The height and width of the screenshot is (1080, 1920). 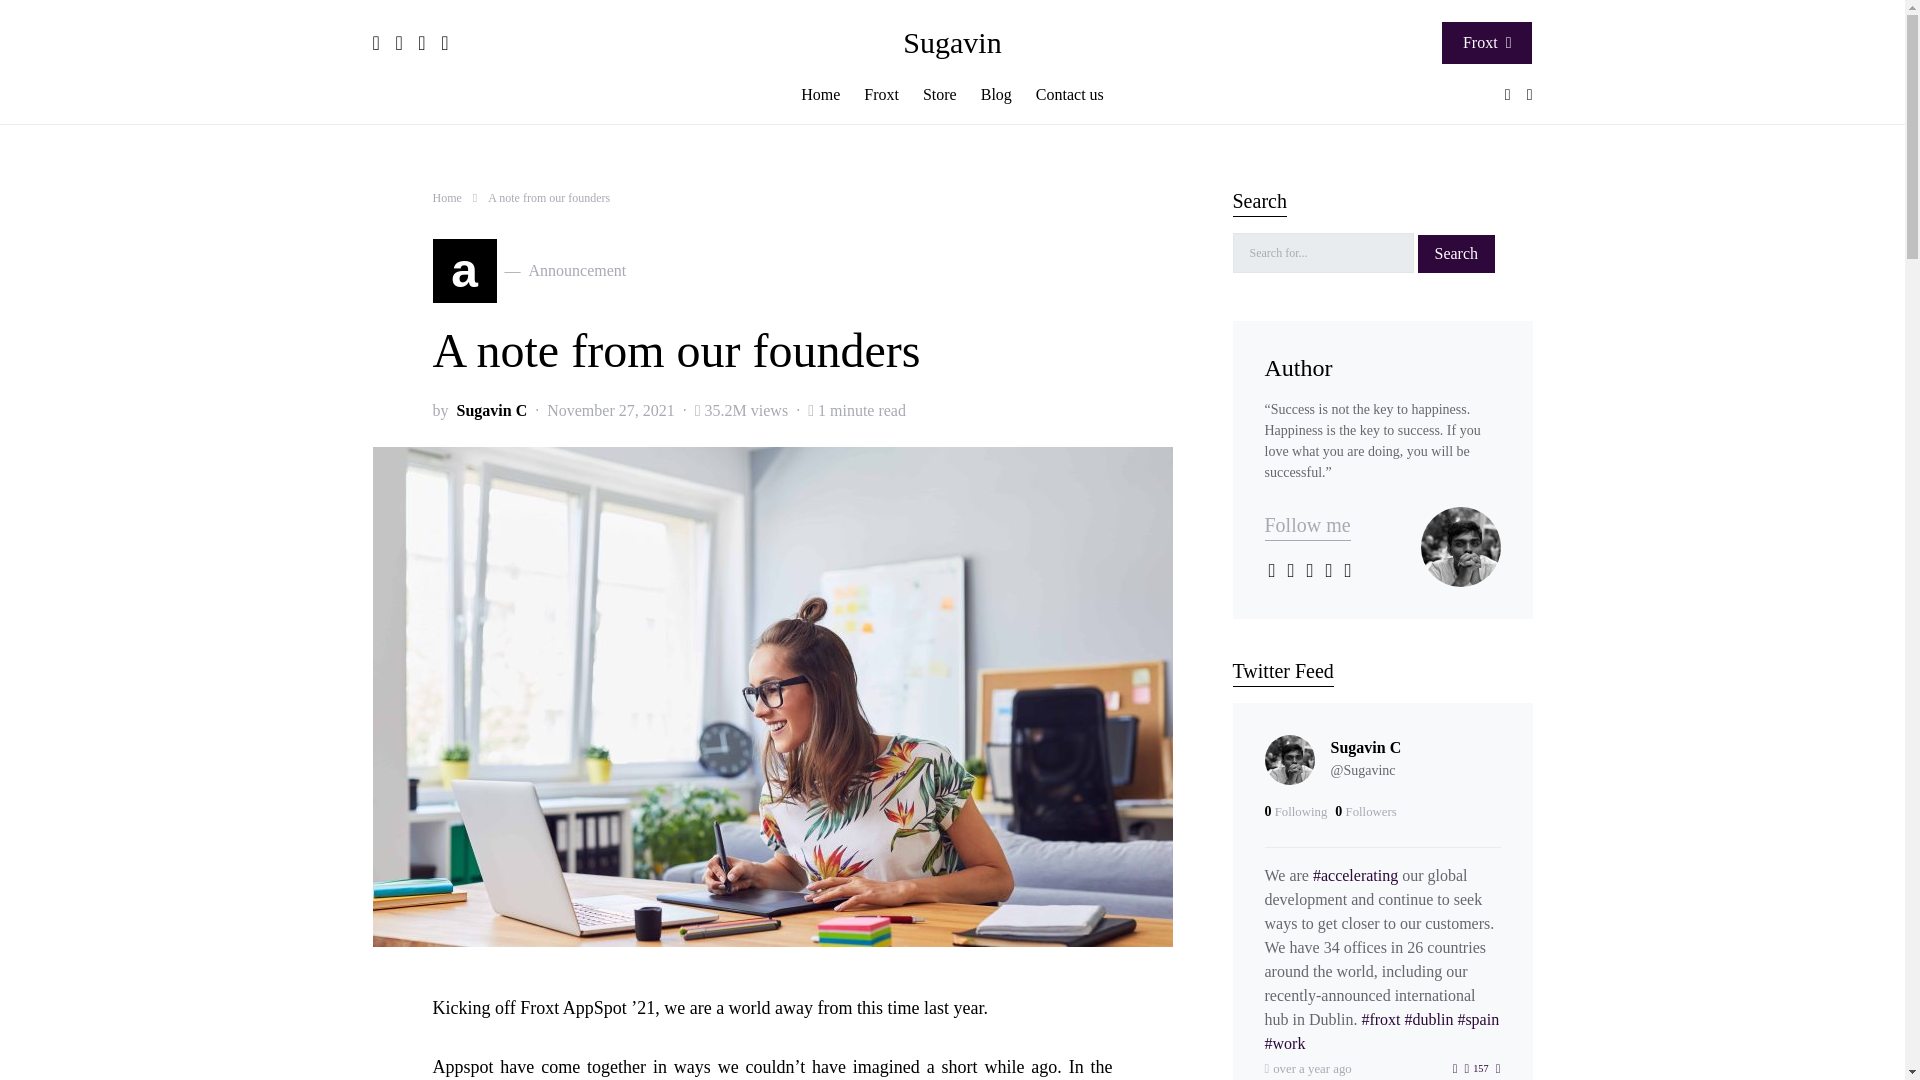 I want to click on Store, so click(x=940, y=94).